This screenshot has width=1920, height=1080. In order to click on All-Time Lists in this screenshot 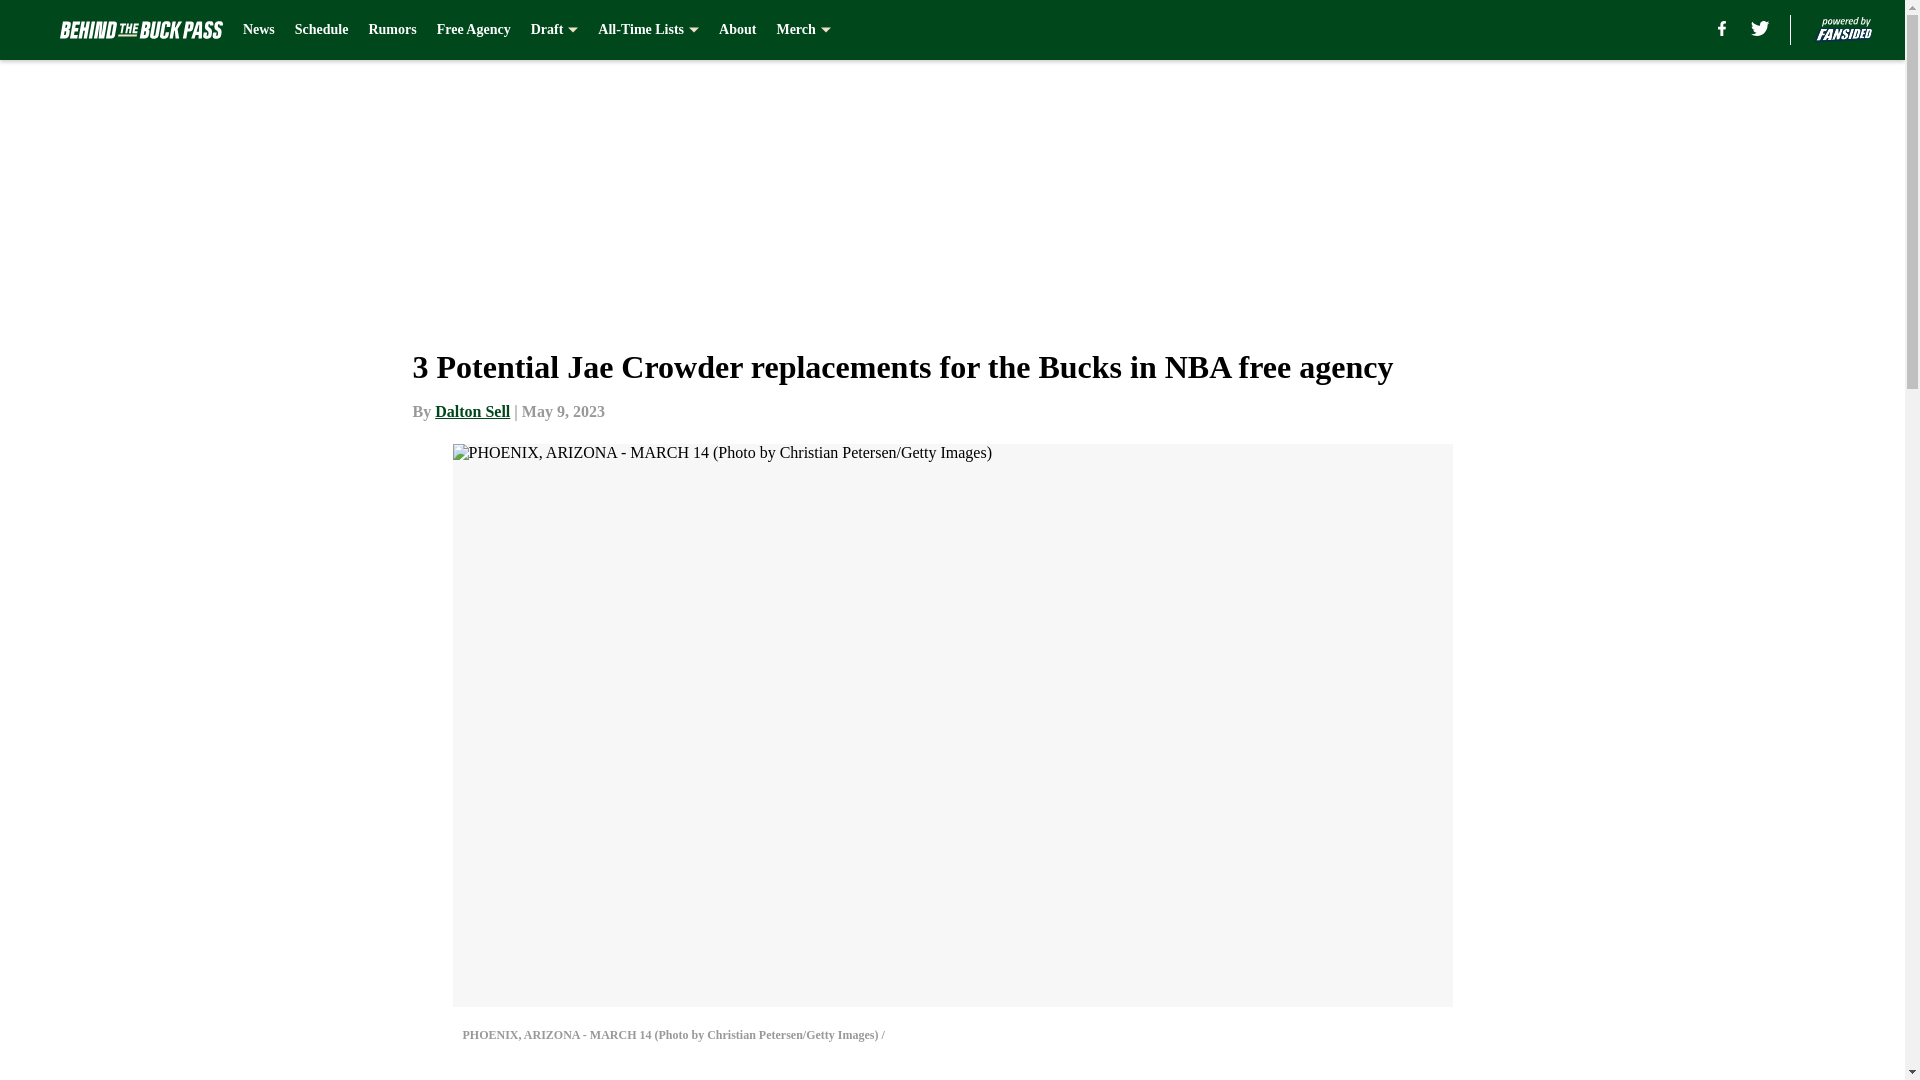, I will do `click(648, 30)`.